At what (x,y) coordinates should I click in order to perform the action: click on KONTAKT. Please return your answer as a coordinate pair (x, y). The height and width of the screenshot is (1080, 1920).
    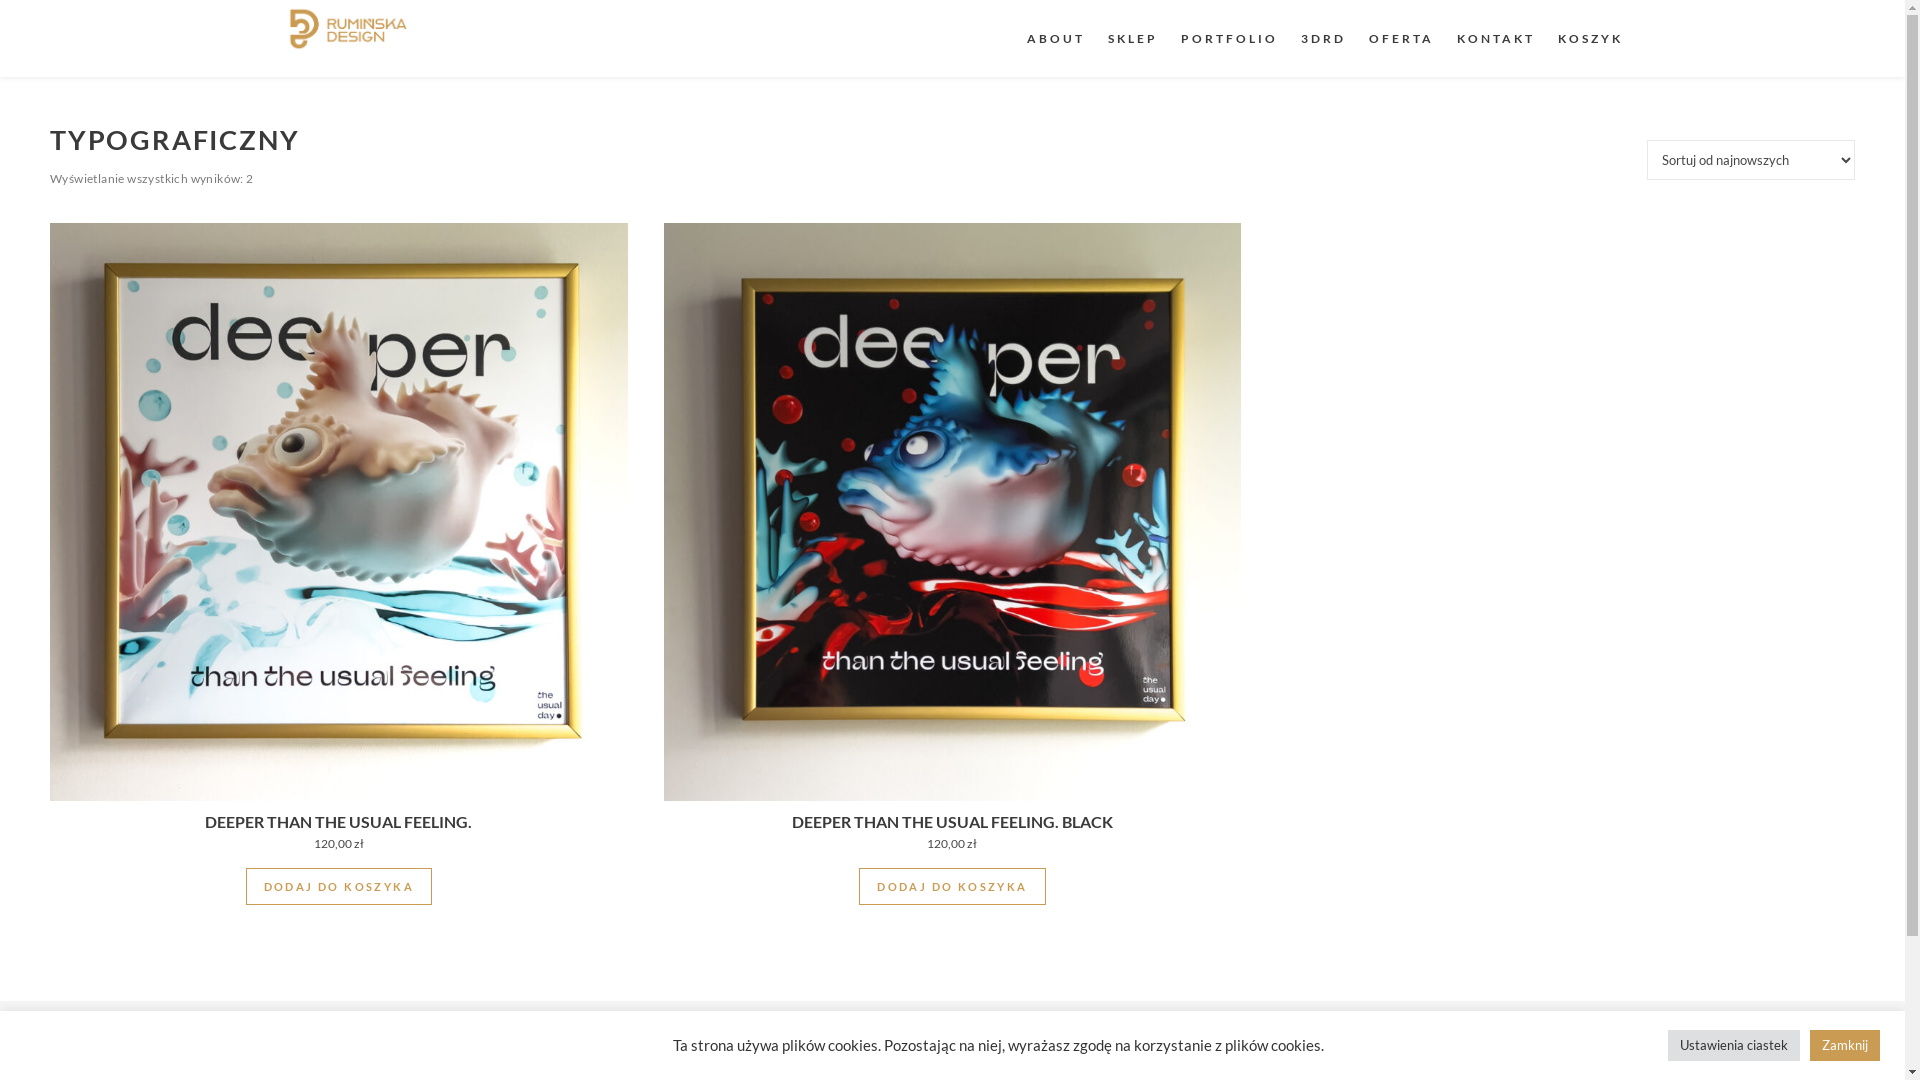
    Looking at the image, I should click on (1495, 38).